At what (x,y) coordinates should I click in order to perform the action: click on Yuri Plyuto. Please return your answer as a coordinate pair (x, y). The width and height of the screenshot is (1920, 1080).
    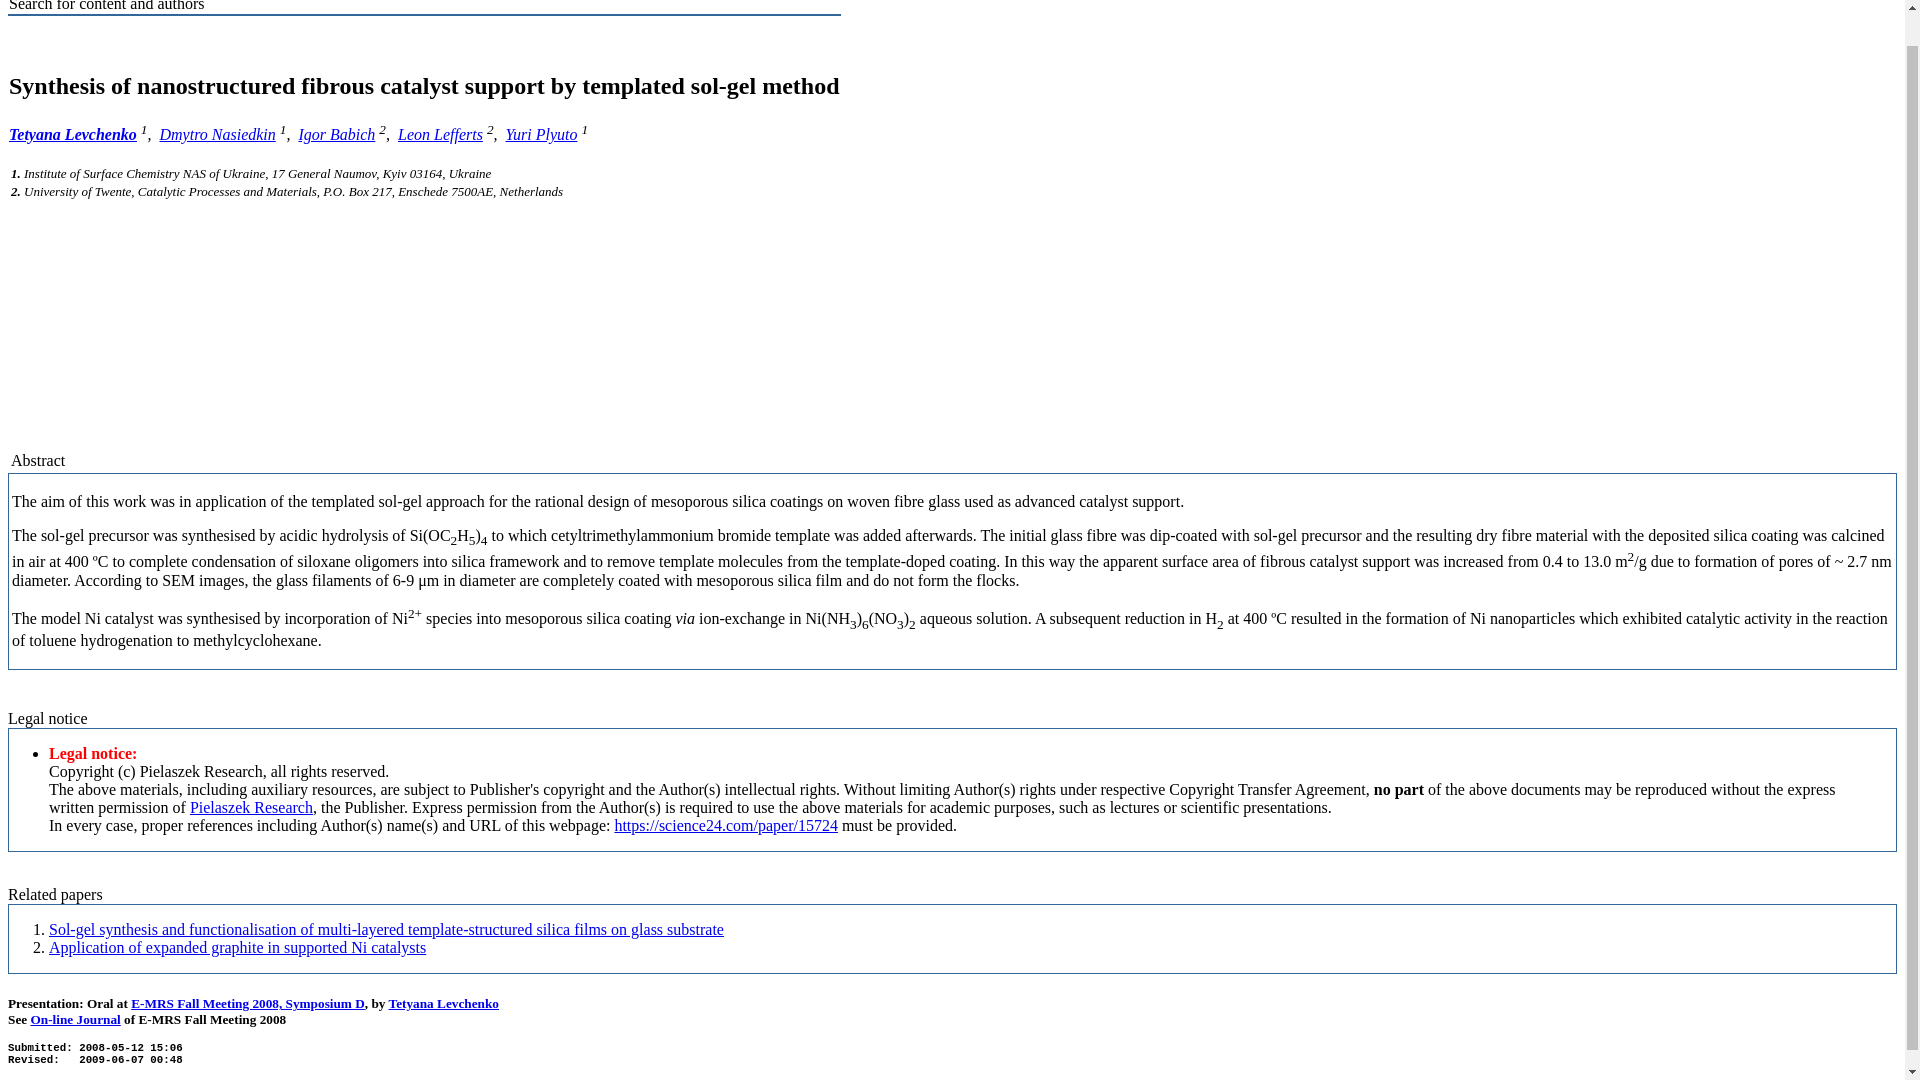
    Looking at the image, I should click on (542, 134).